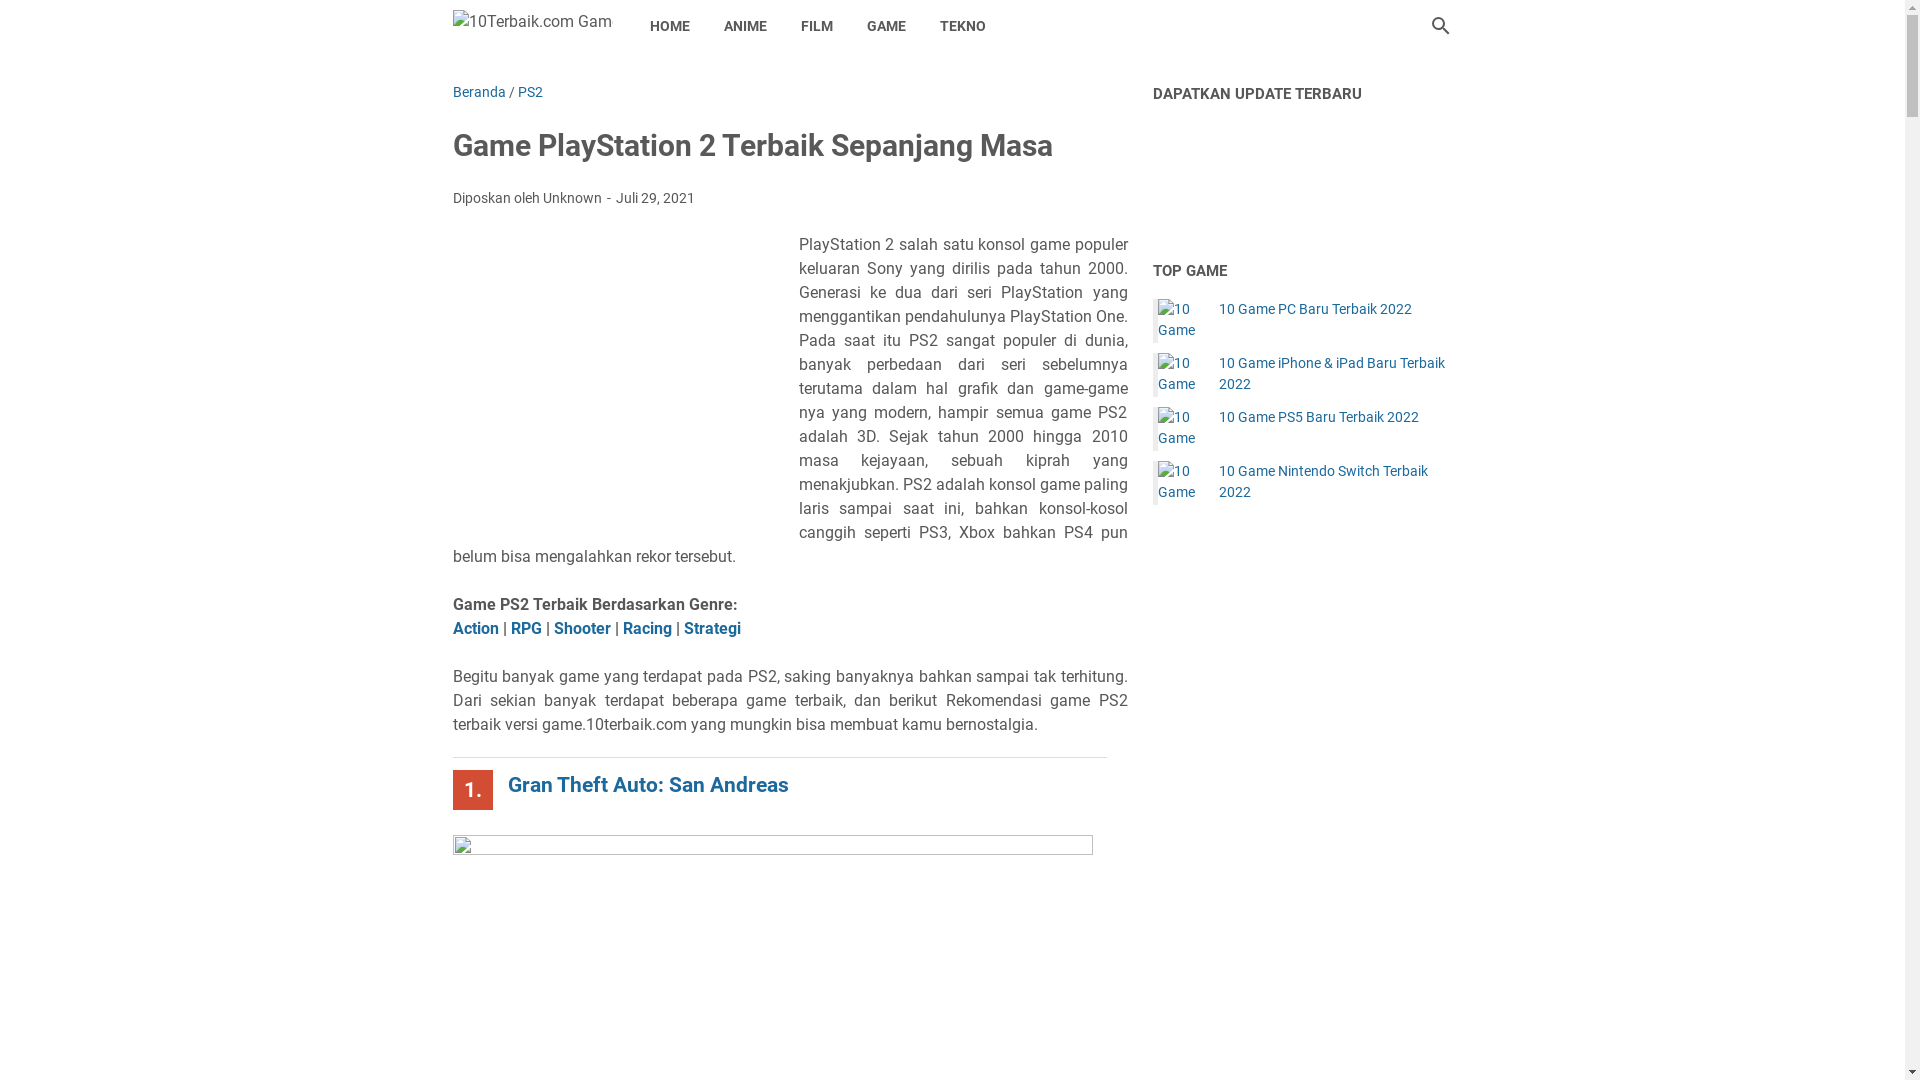 The image size is (1920, 1080). Describe the element at coordinates (626, 378) in the screenshot. I see `Advertisement` at that location.